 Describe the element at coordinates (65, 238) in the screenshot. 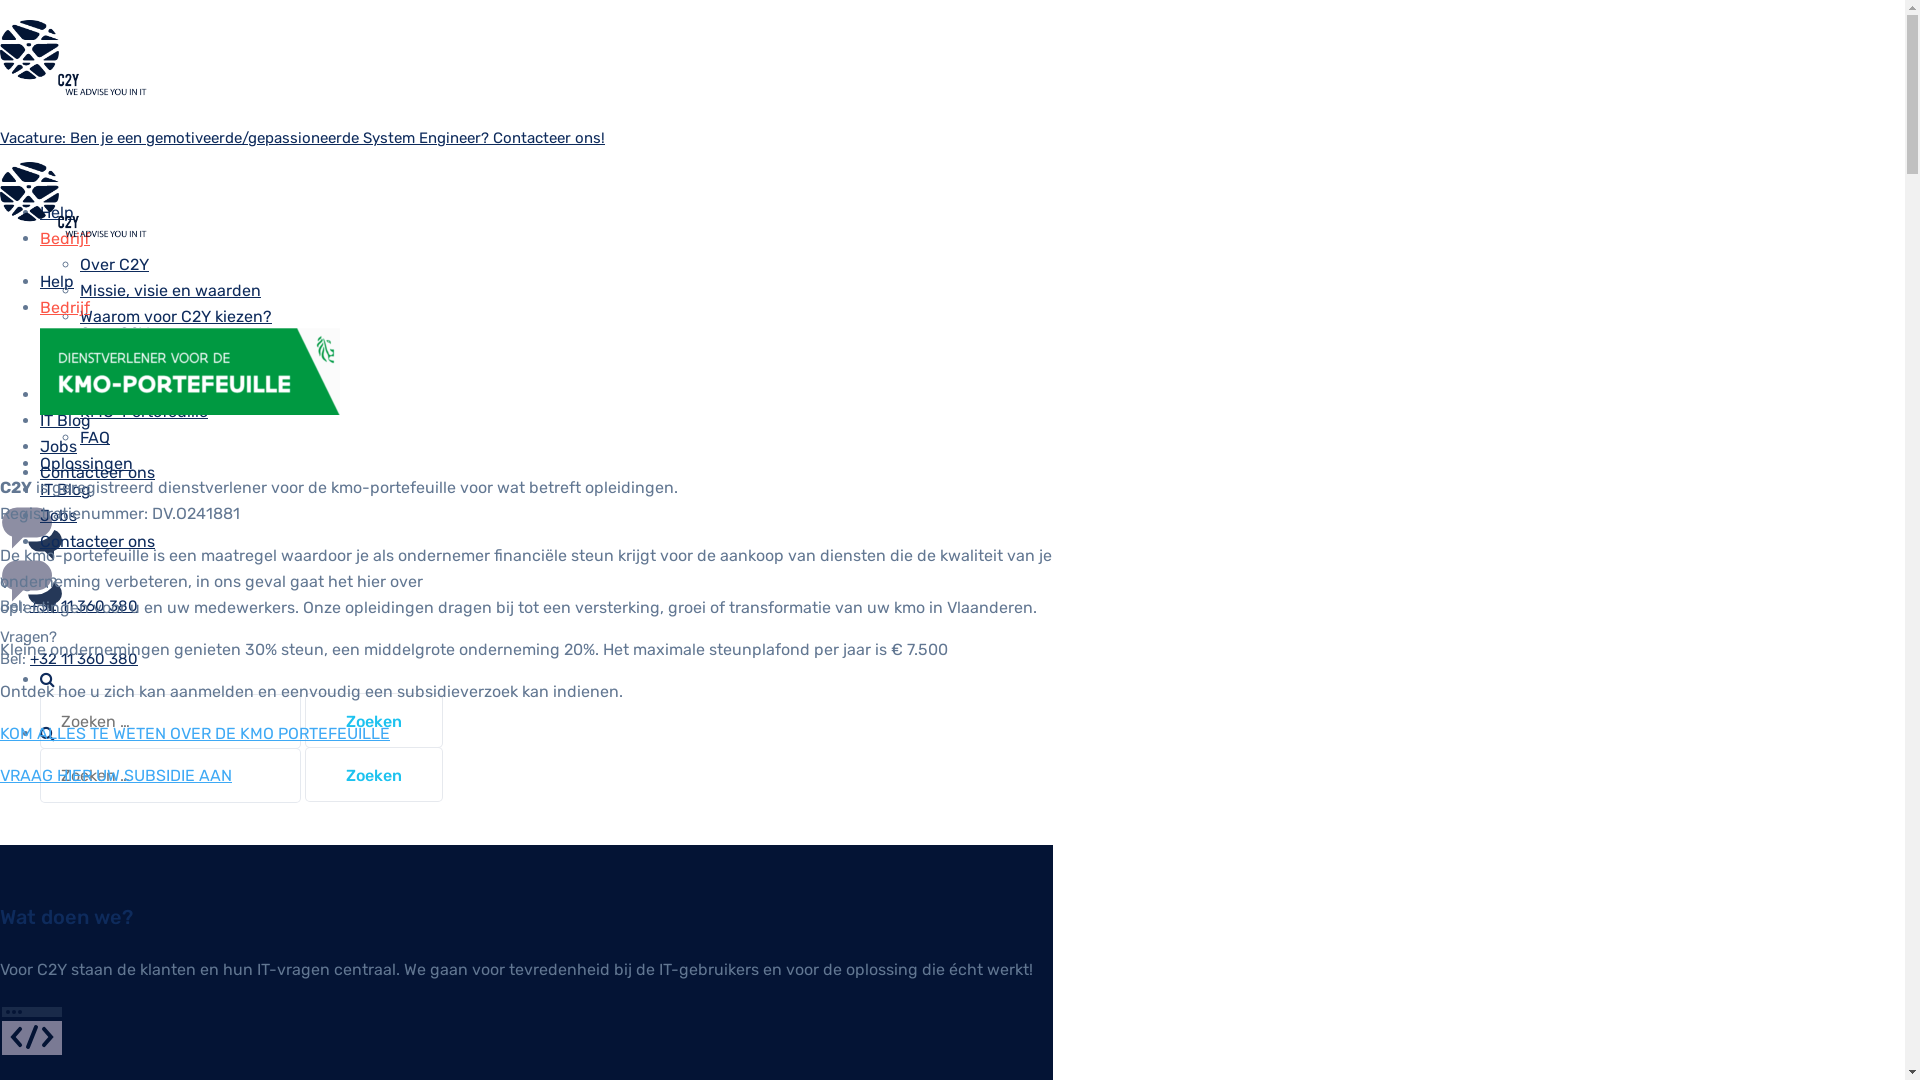

I see `Bedrijf` at that location.